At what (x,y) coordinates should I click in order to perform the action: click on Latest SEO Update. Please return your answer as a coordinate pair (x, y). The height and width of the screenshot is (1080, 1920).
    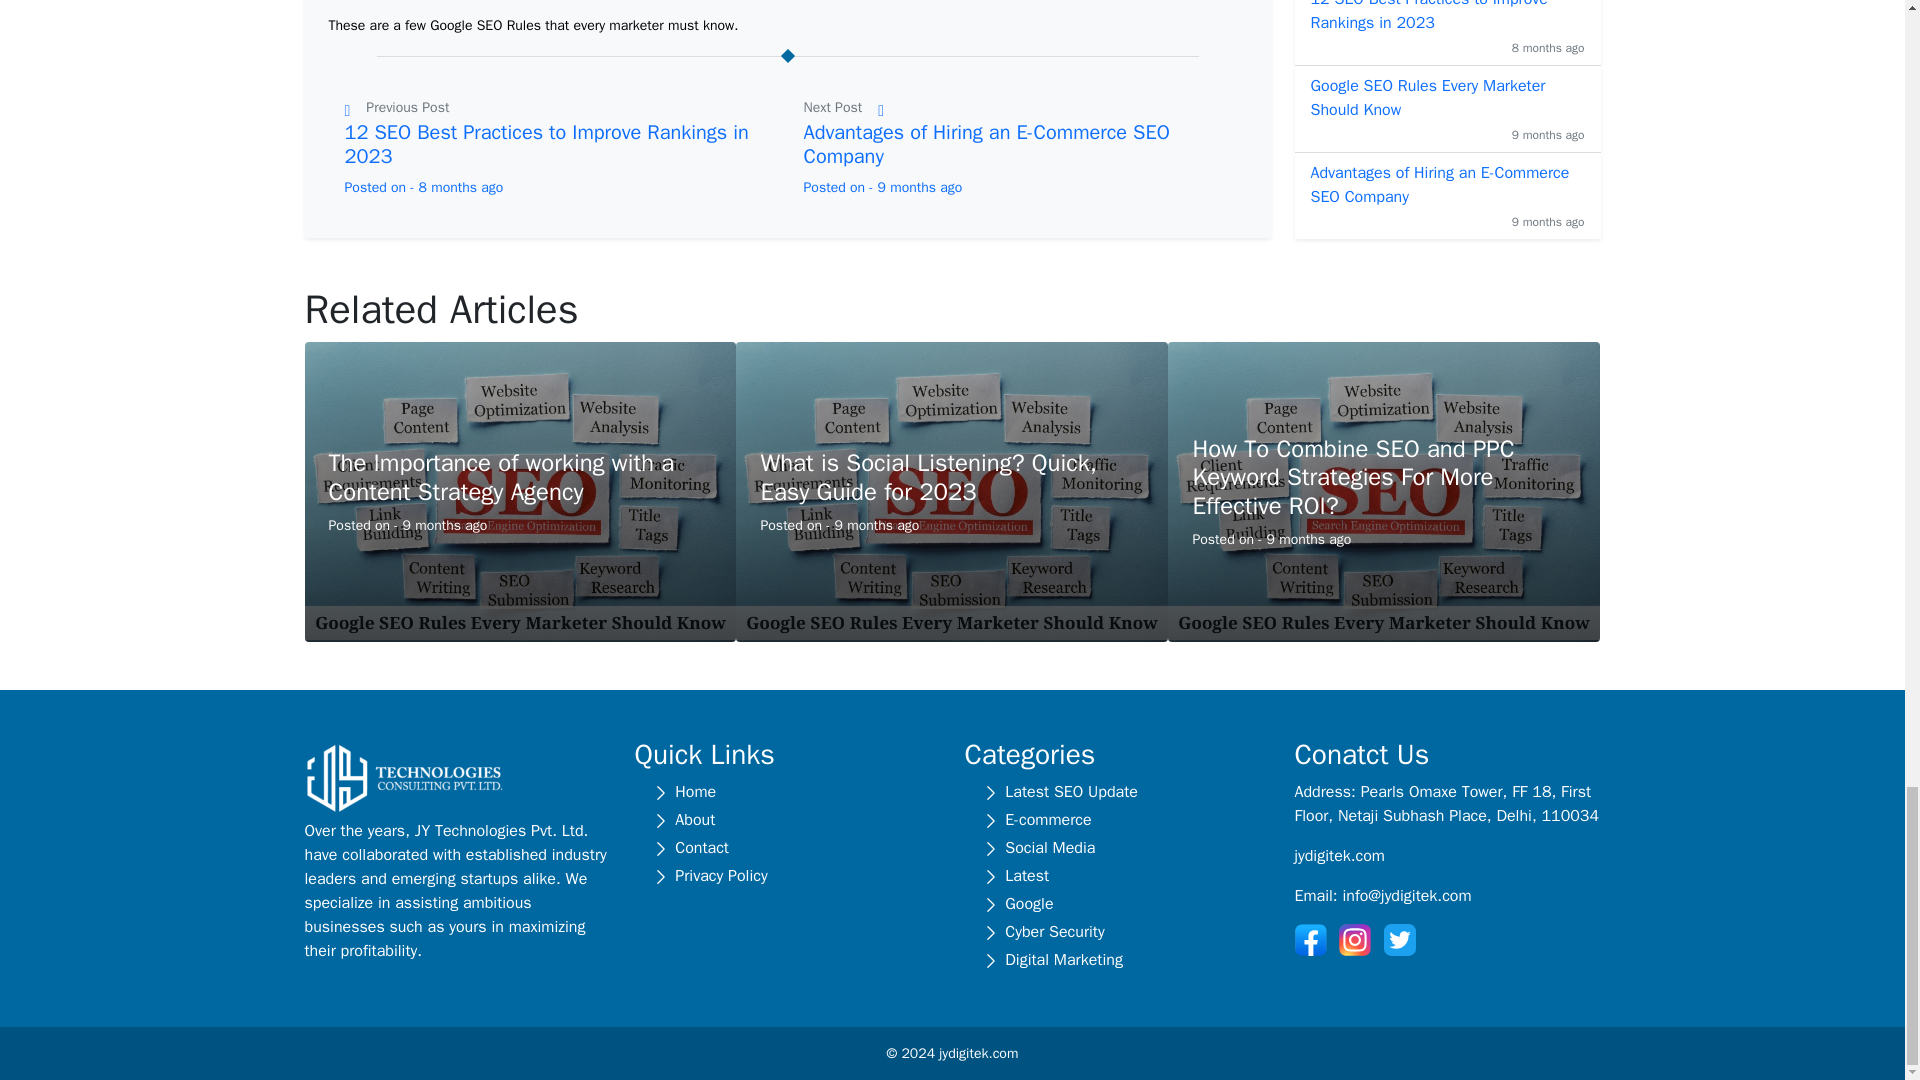
    Looking at the image, I should click on (1124, 791).